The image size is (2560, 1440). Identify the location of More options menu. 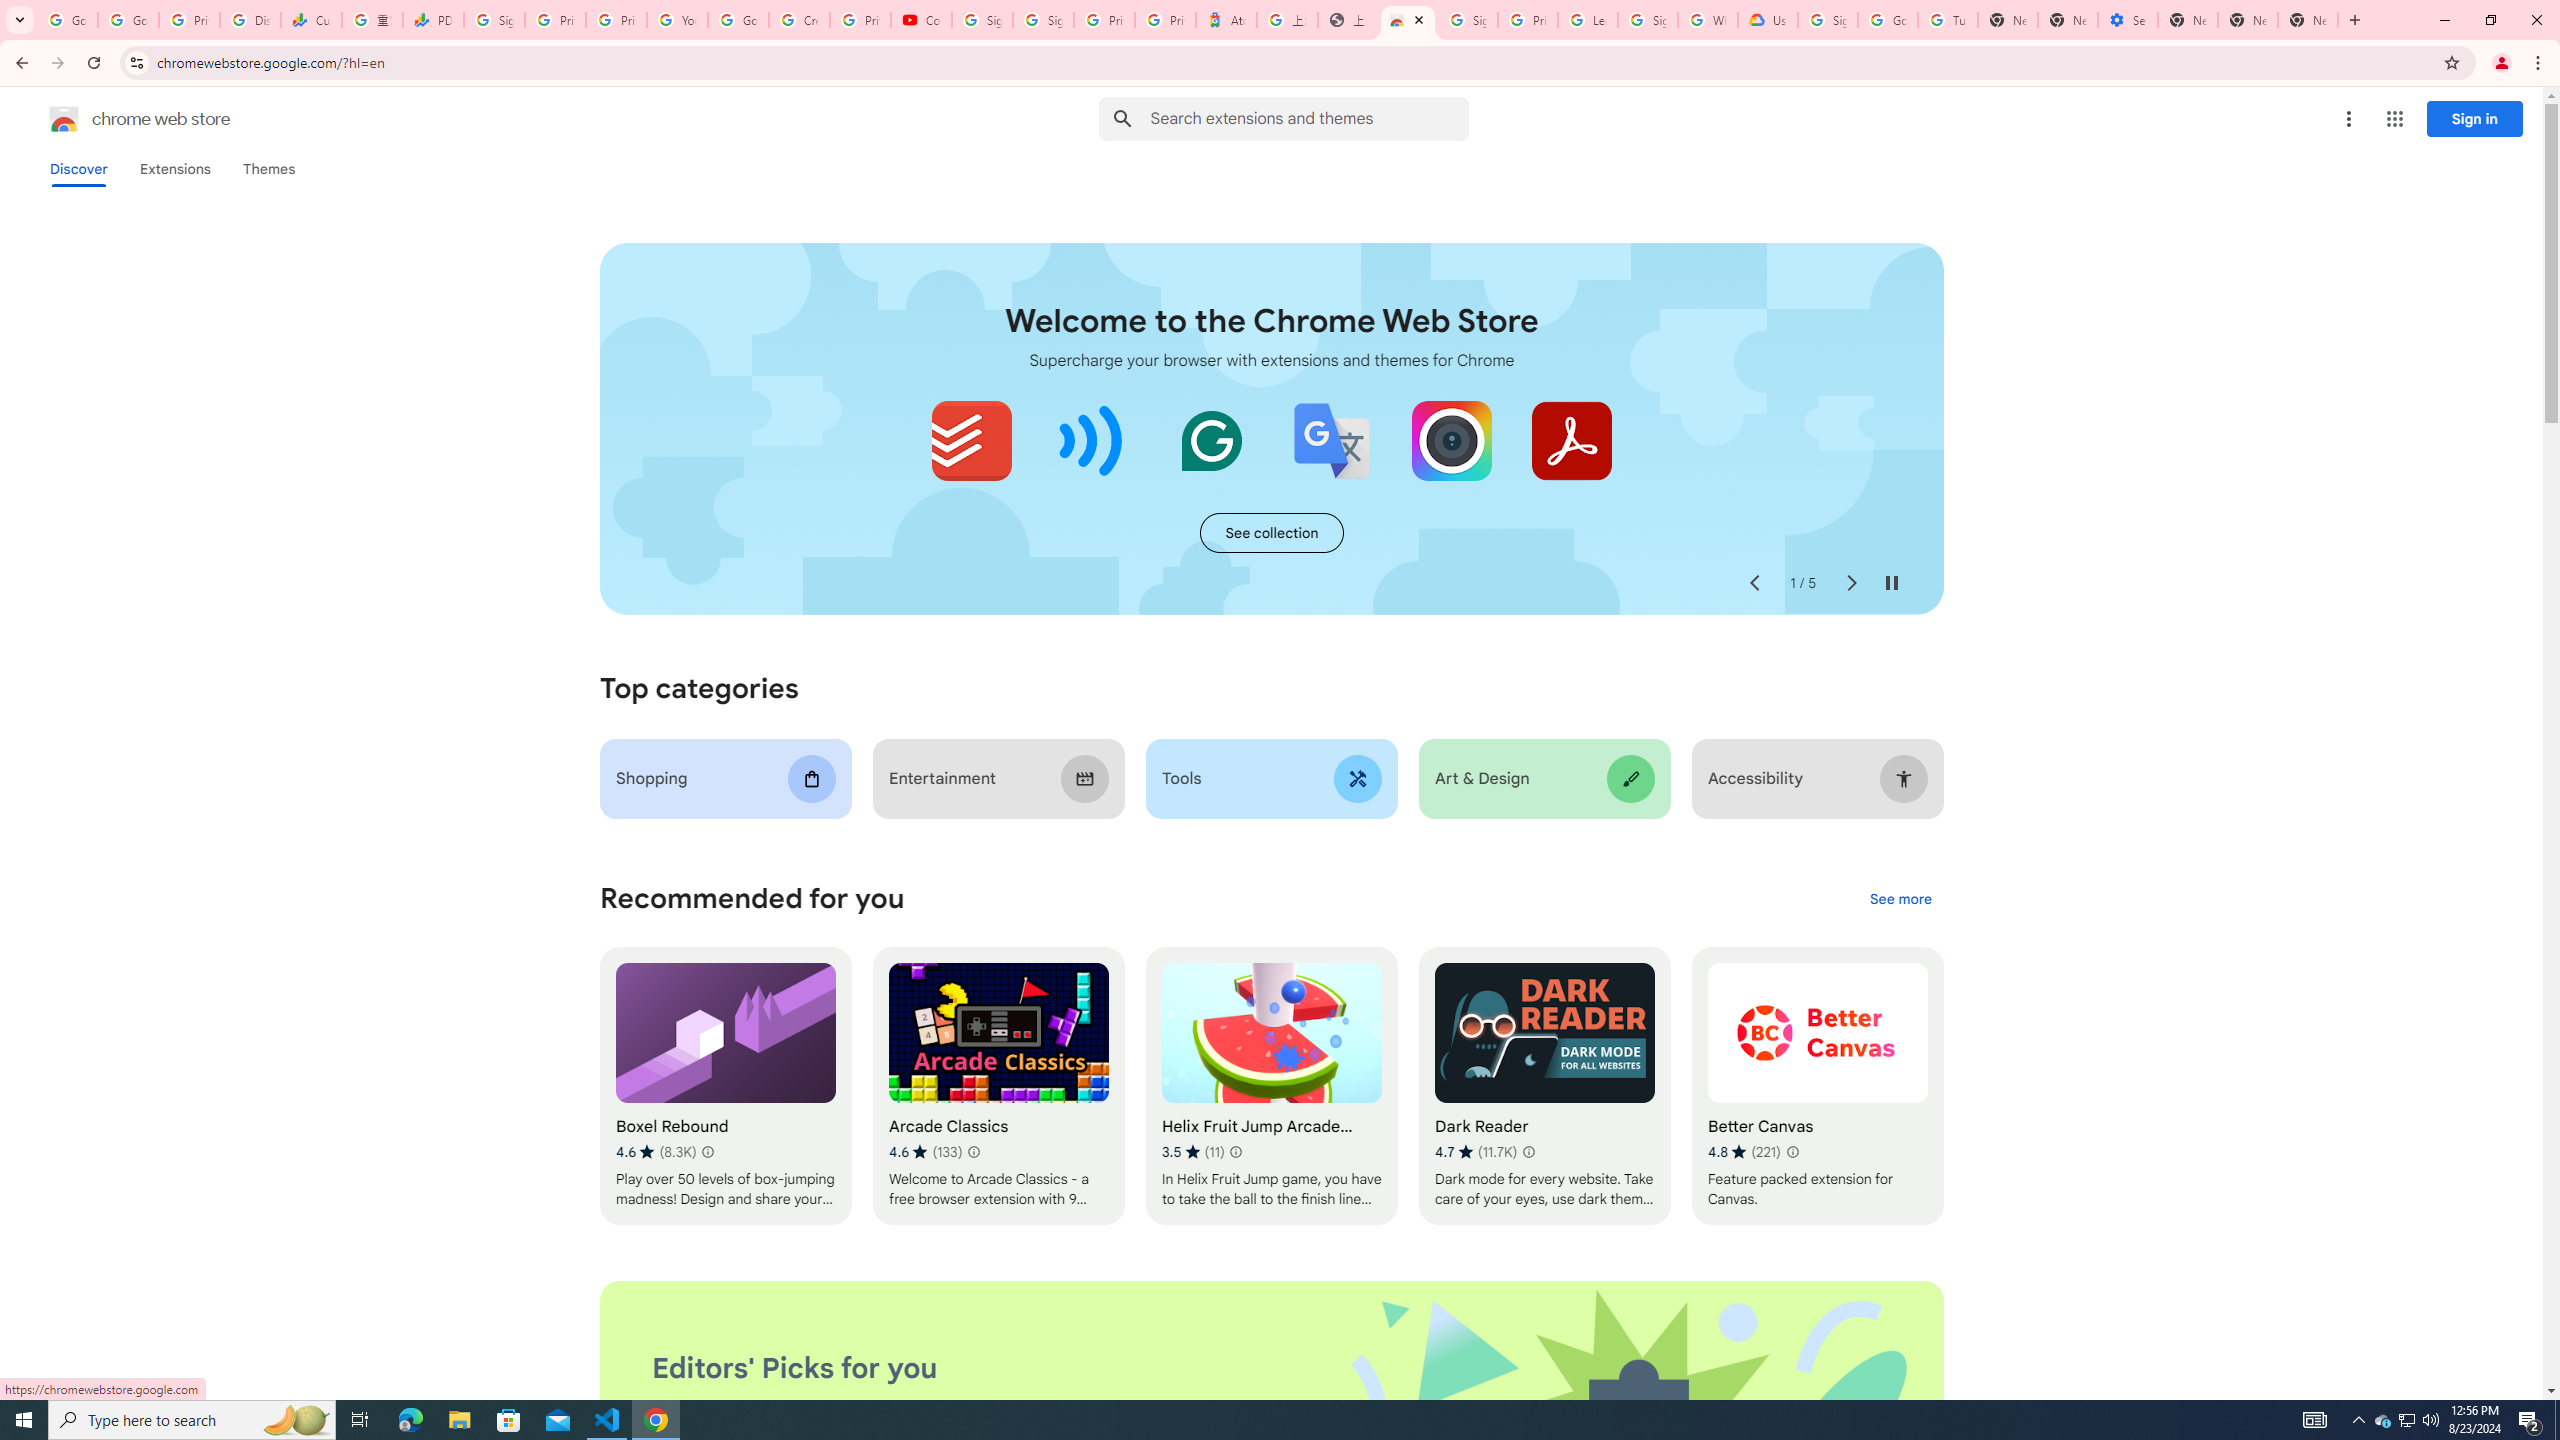
(2348, 119).